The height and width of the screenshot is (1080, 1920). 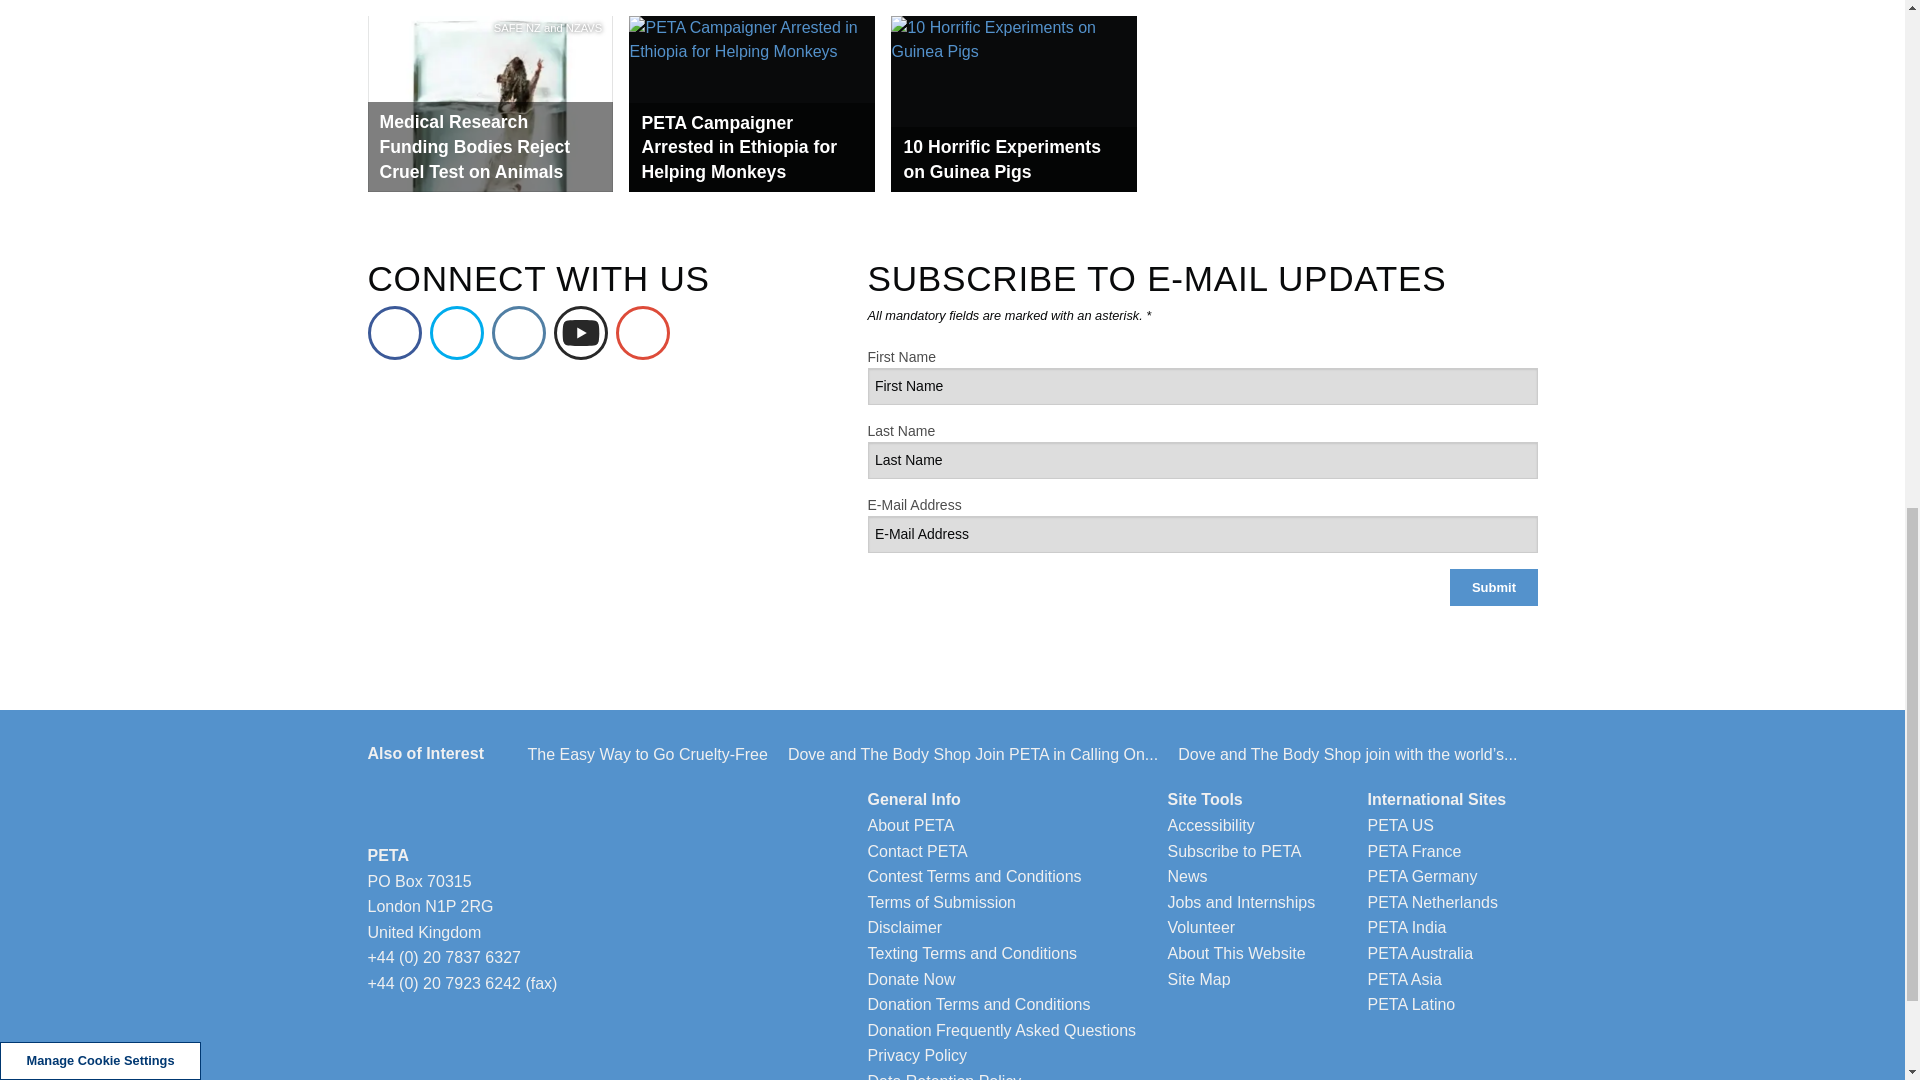 What do you see at coordinates (1493, 587) in the screenshot?
I see `Submit` at bounding box center [1493, 587].